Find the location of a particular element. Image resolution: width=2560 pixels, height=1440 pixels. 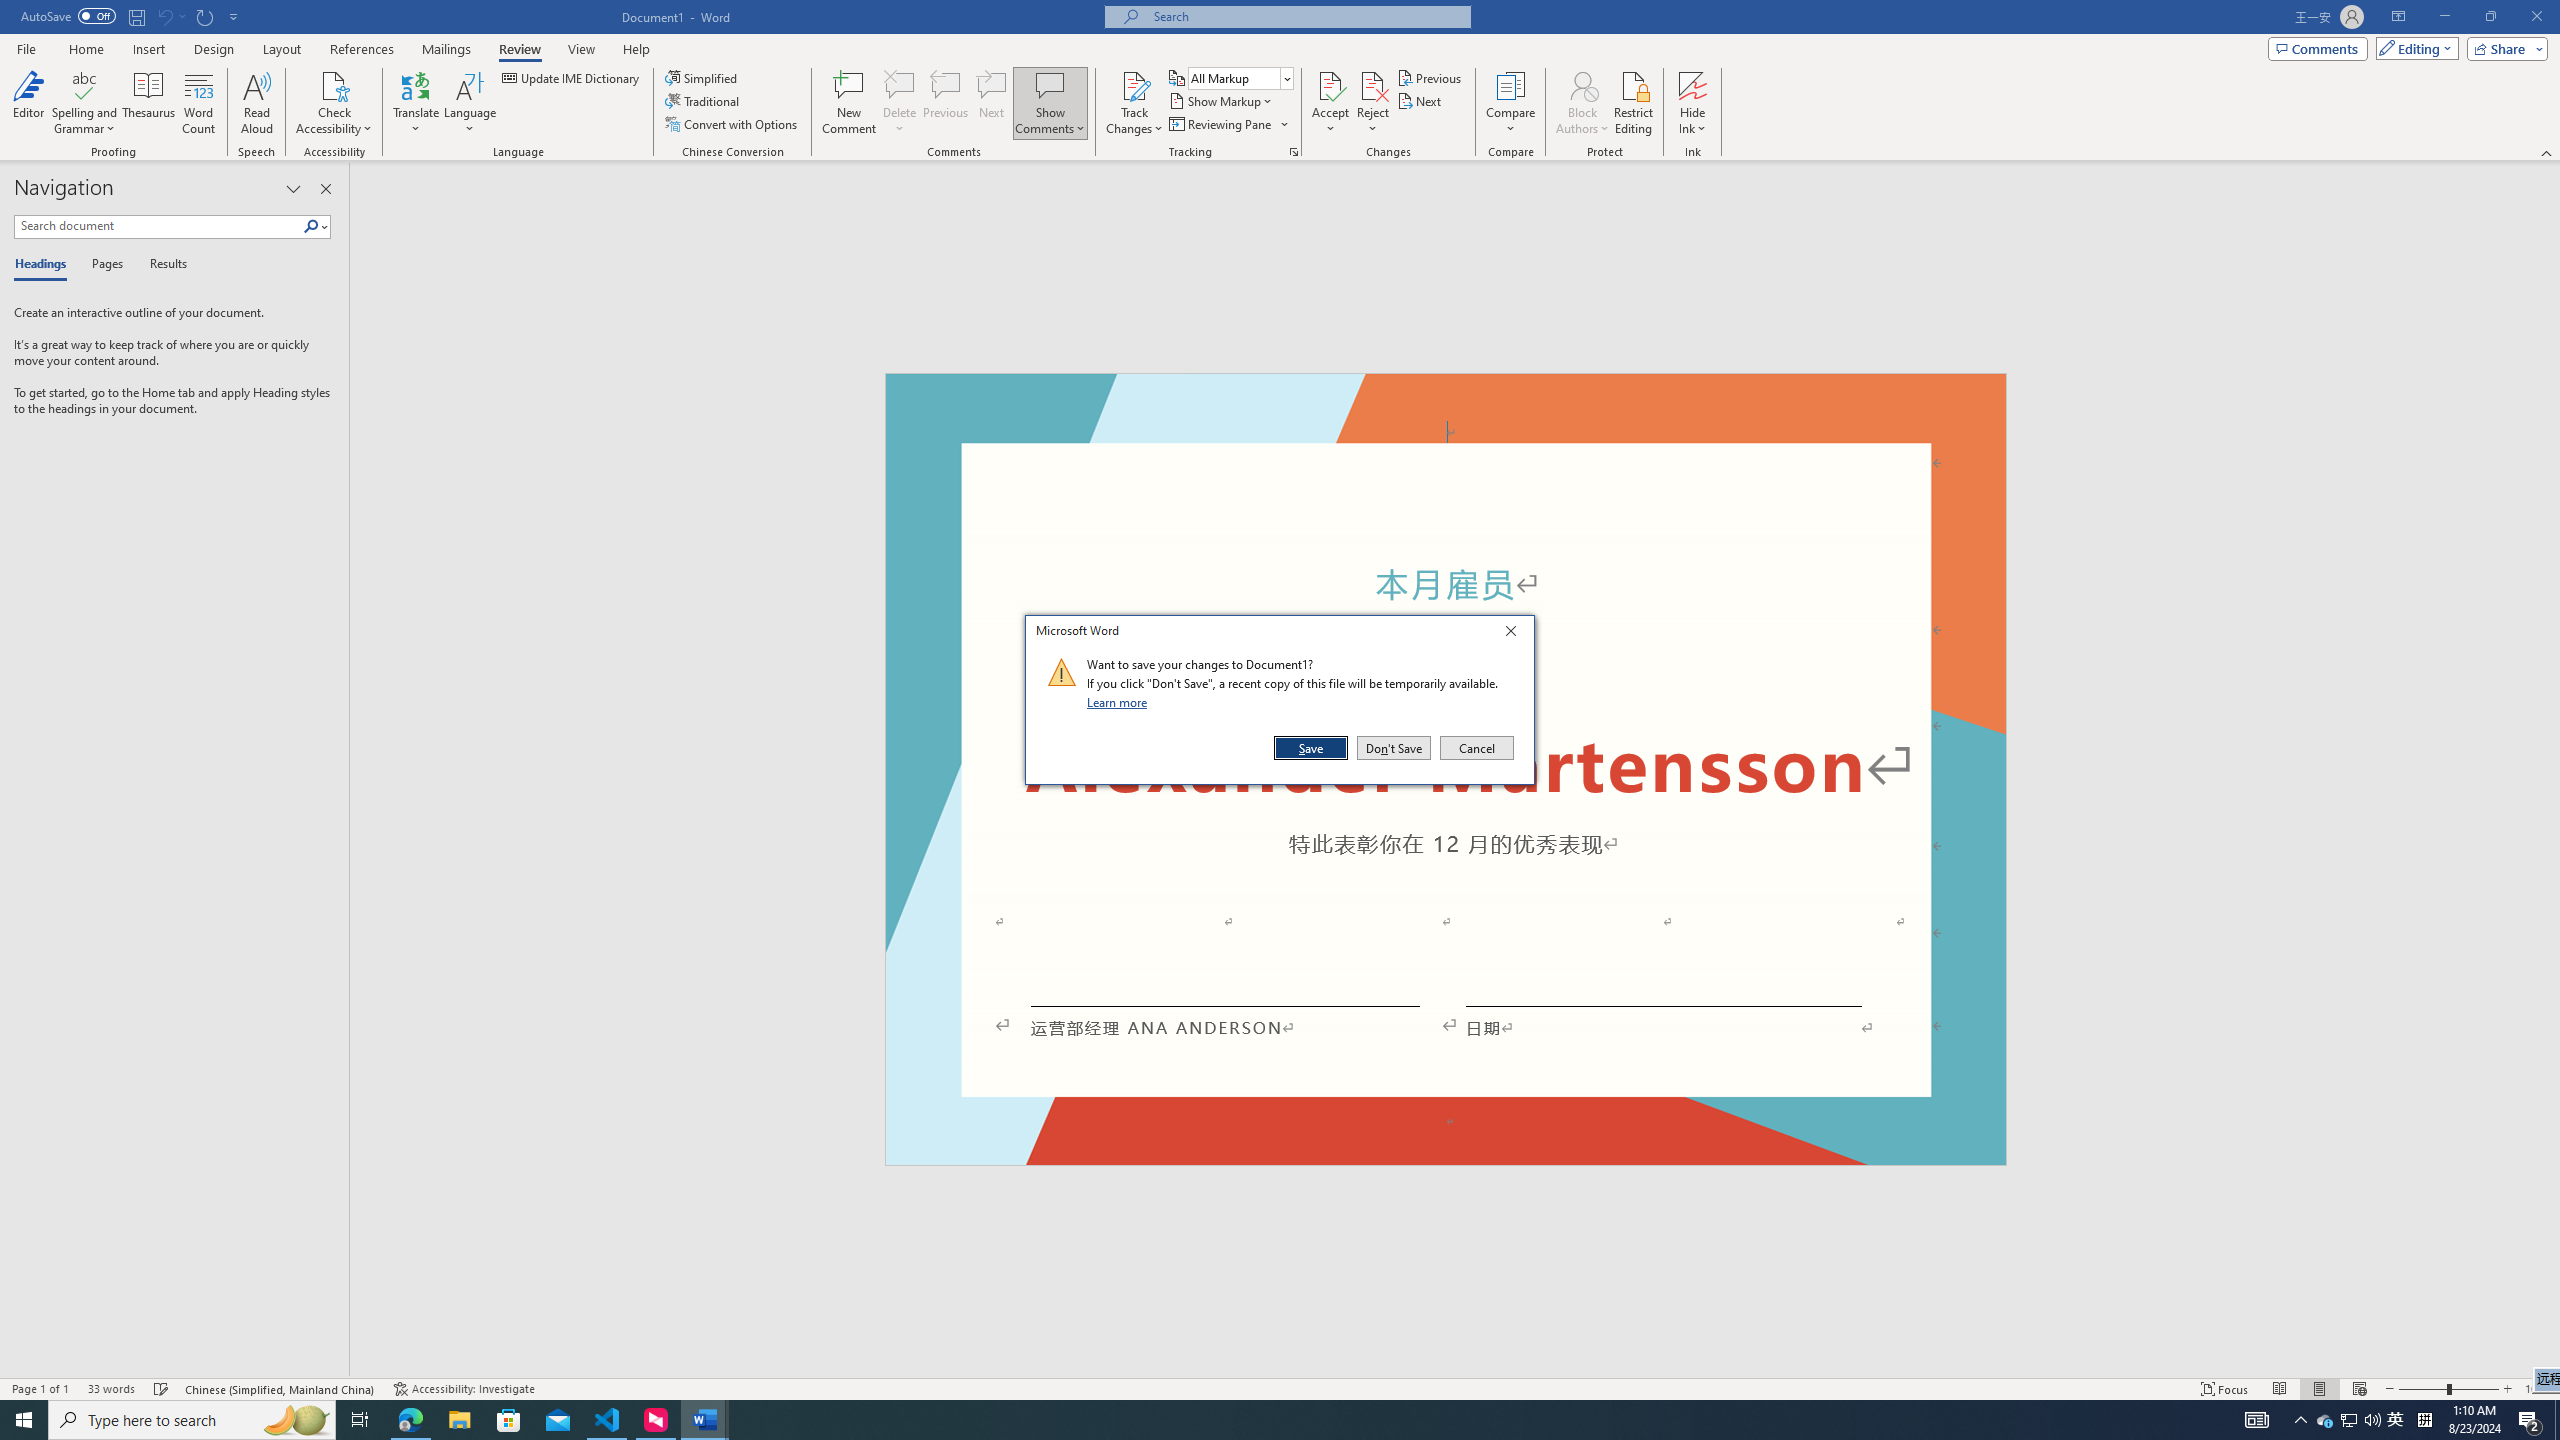

Check Accessibility is located at coordinates (334, 85).